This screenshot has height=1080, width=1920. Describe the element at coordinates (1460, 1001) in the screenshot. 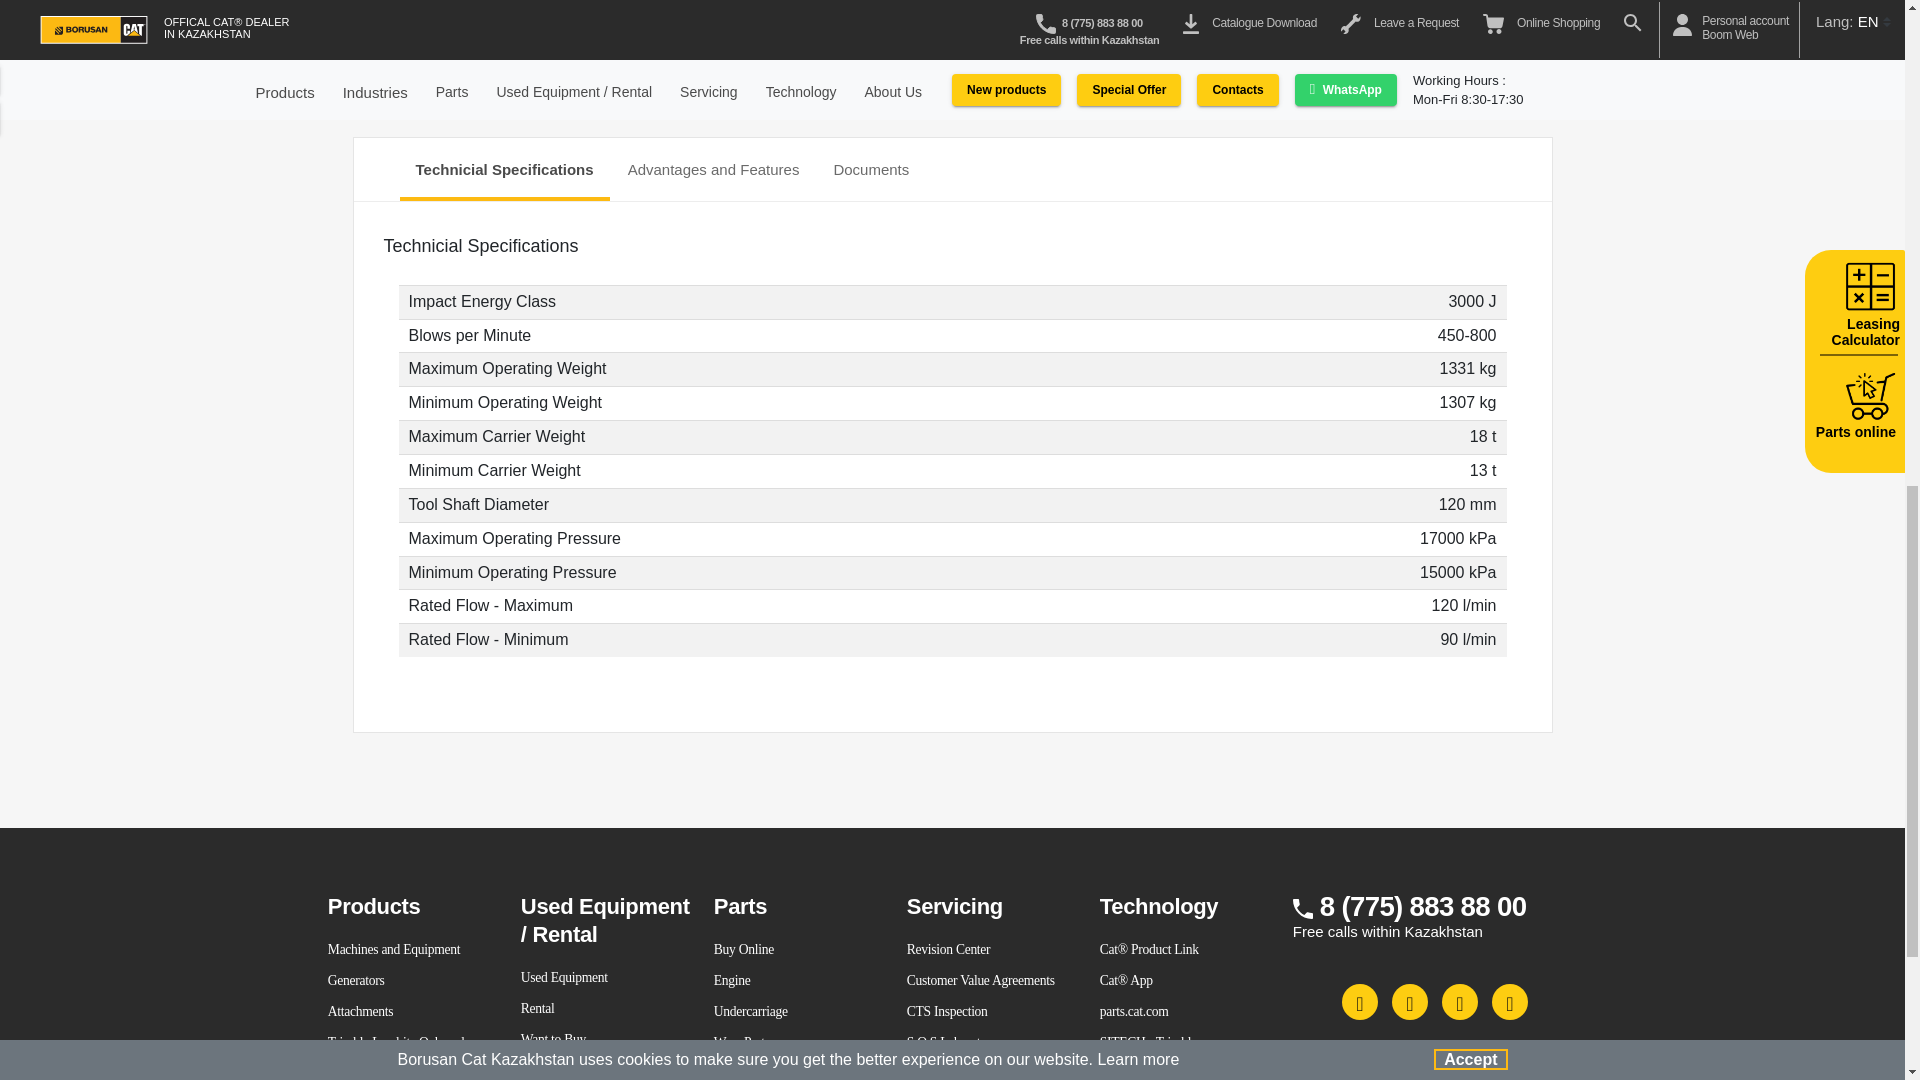

I see `Youtube` at that location.